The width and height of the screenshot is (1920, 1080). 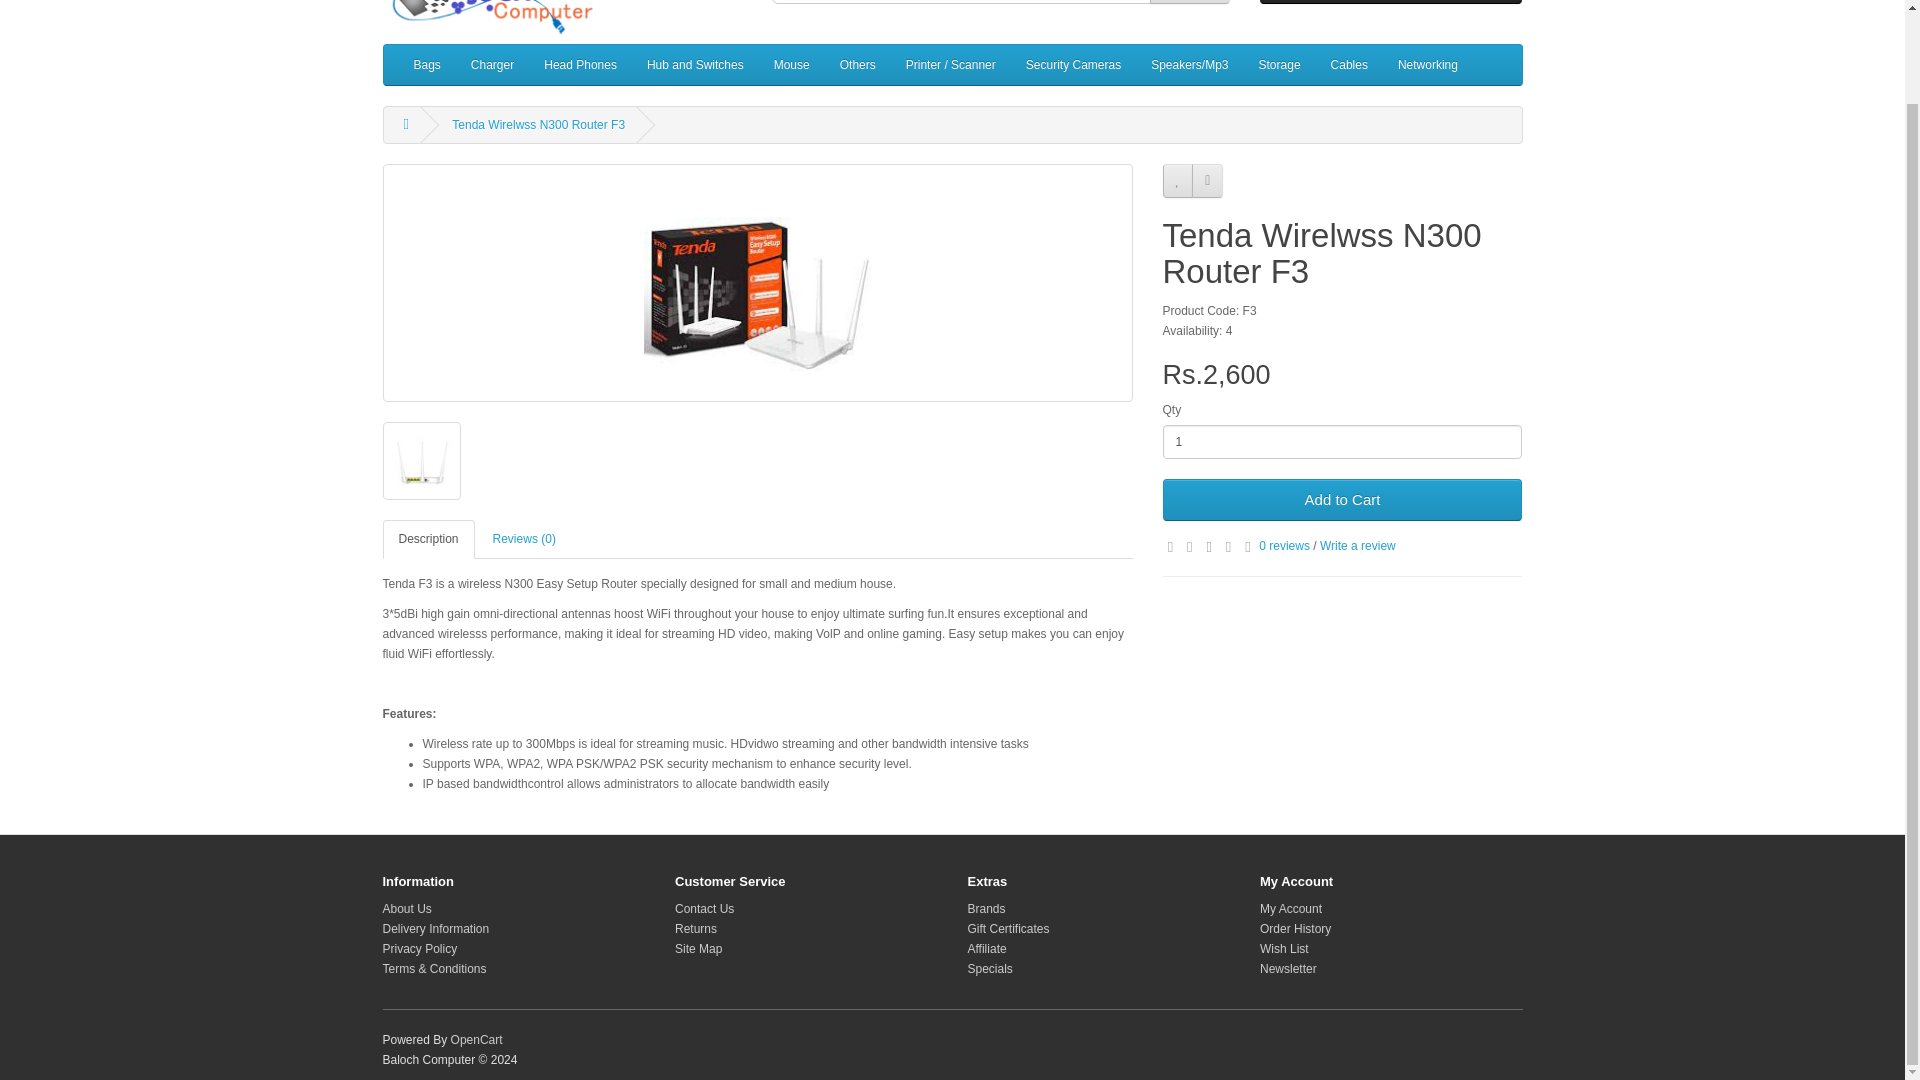 I want to click on Write a review, so click(x=1358, y=545).